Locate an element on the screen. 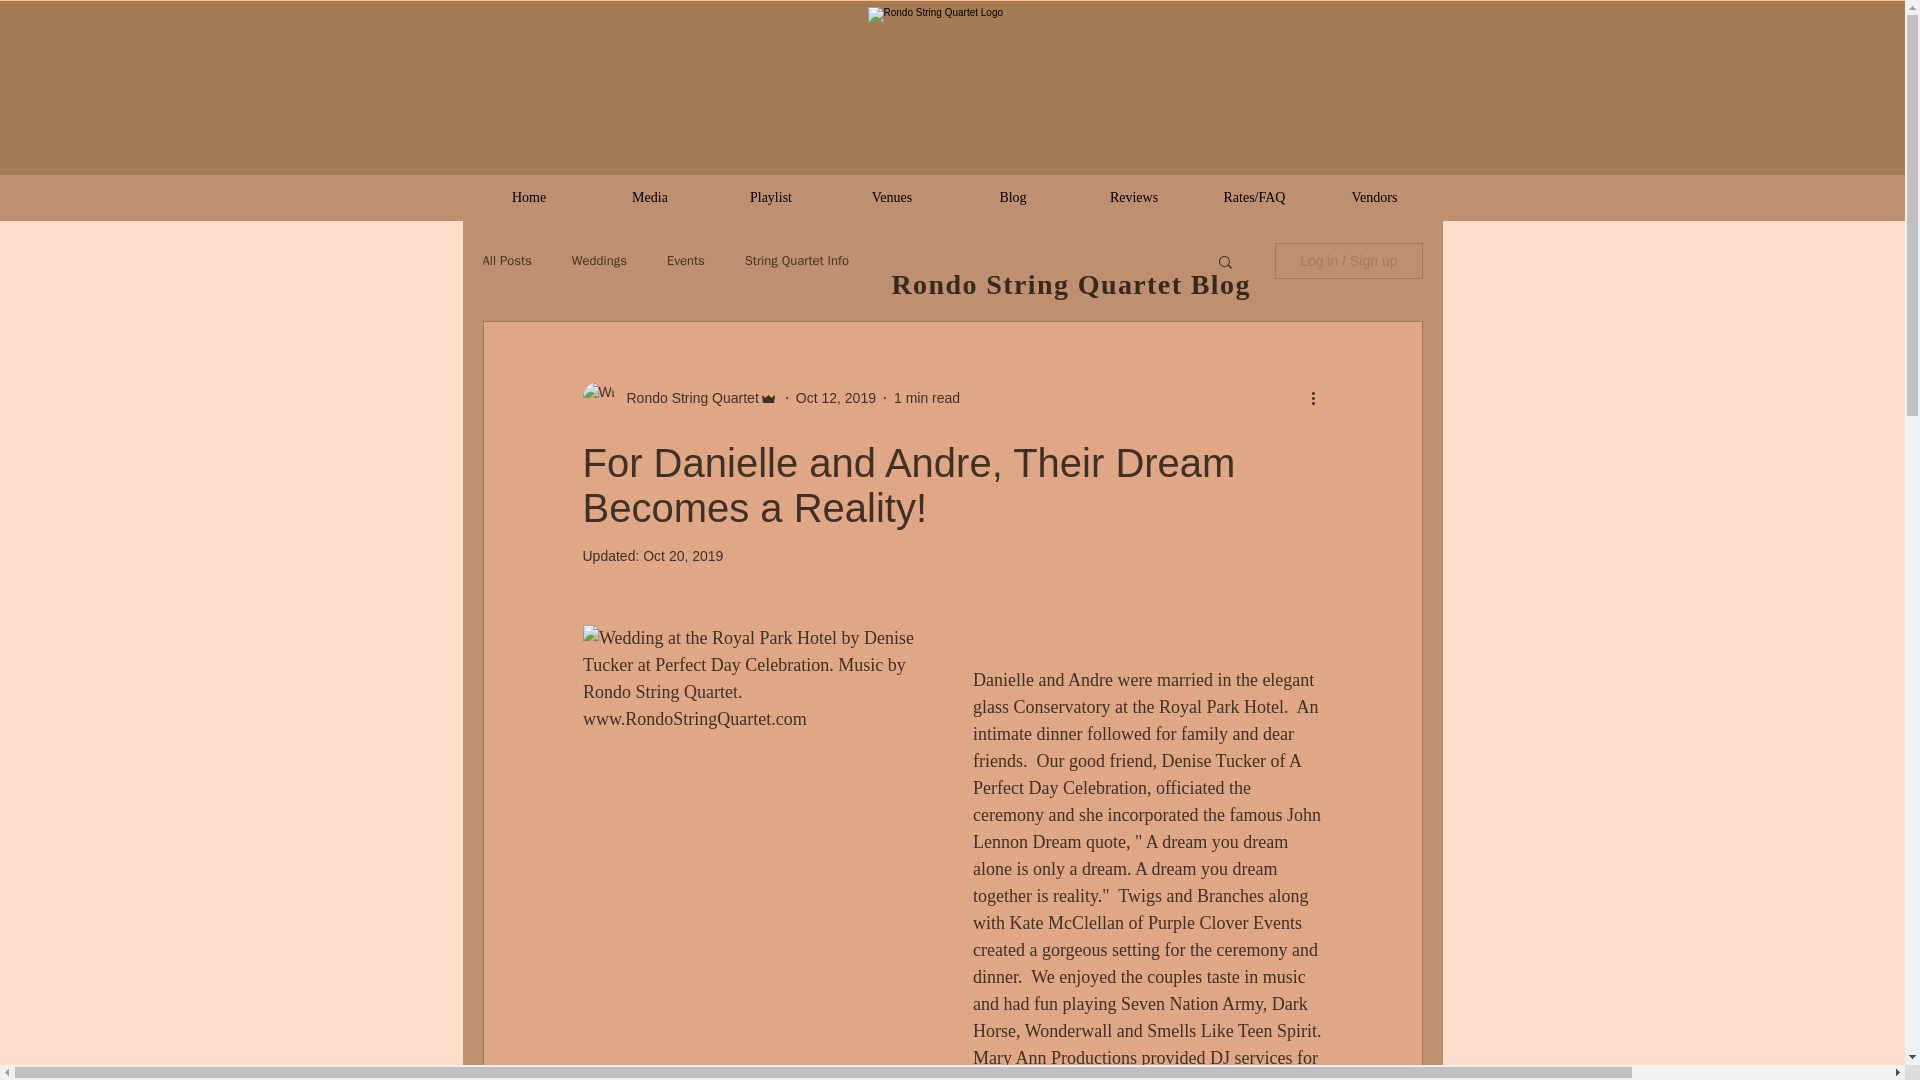  Playlist is located at coordinates (770, 197).